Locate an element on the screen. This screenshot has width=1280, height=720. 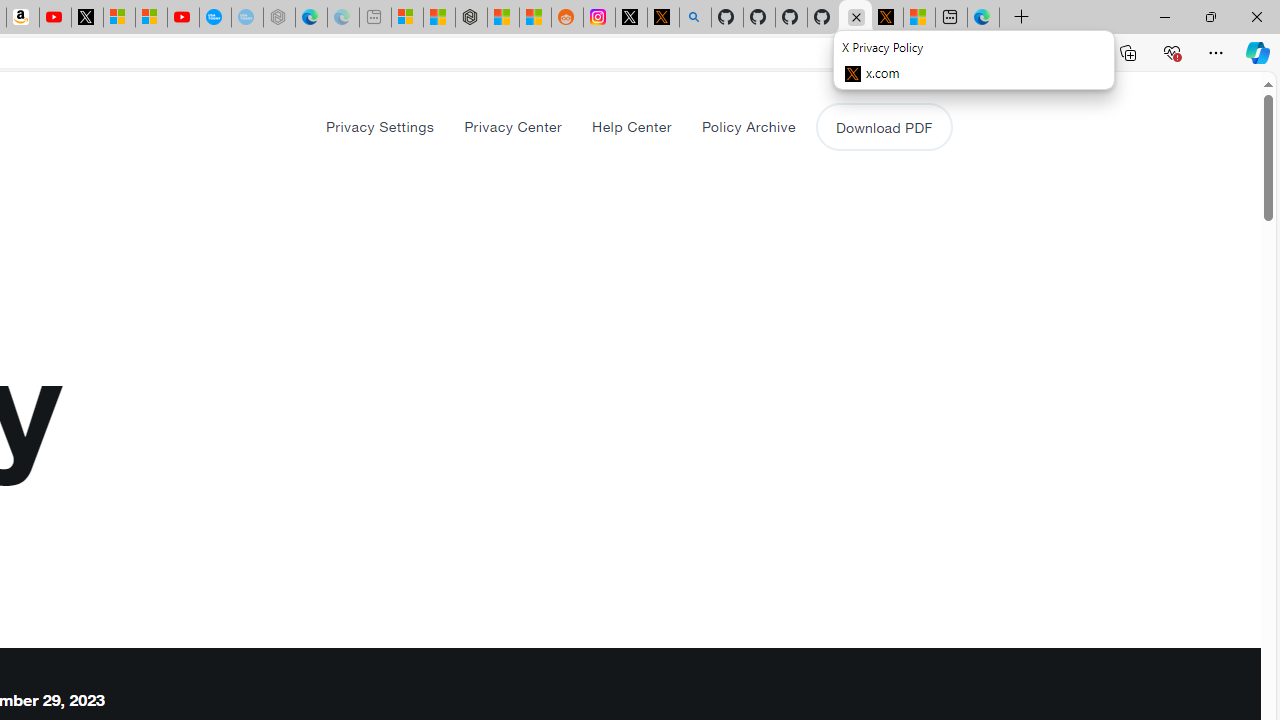
Microsoft account | Microsoft Account Privacy Settings is located at coordinates (407, 18).